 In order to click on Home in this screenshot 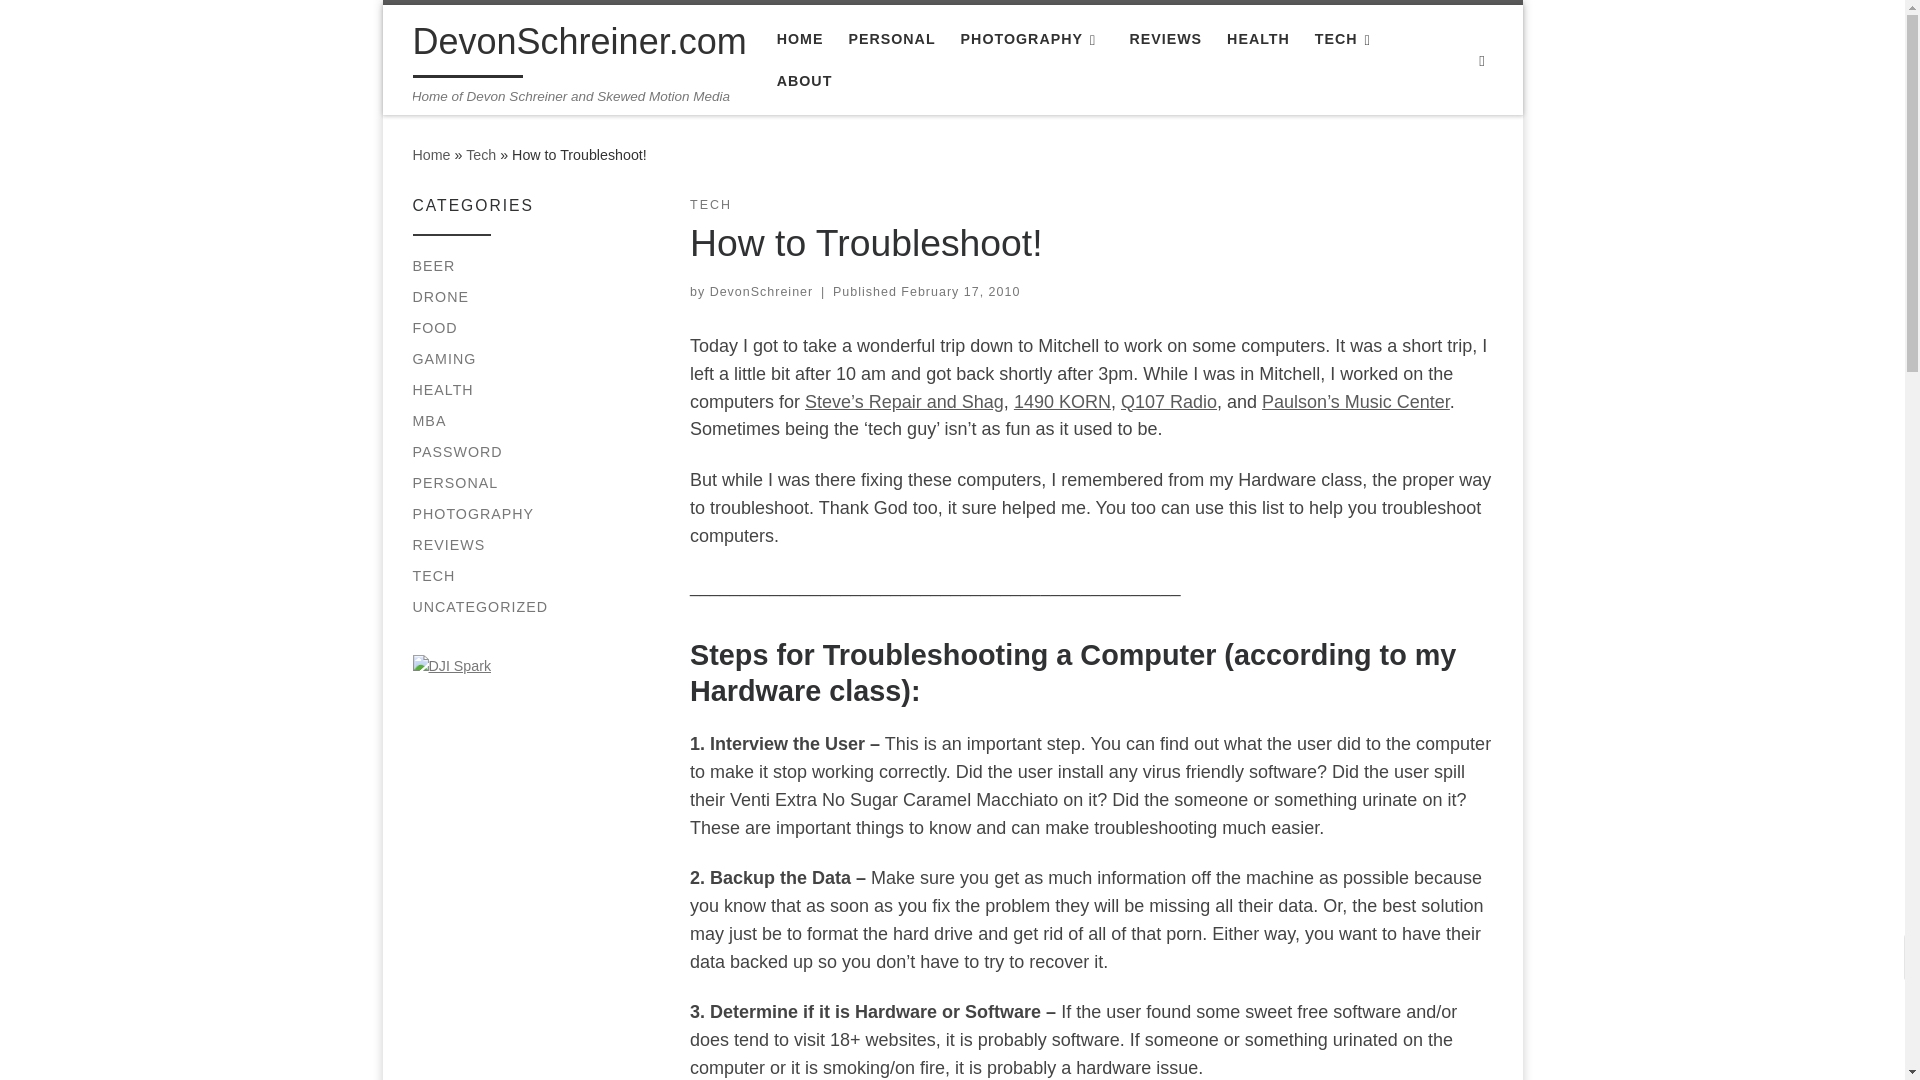, I will do `click(430, 154)`.